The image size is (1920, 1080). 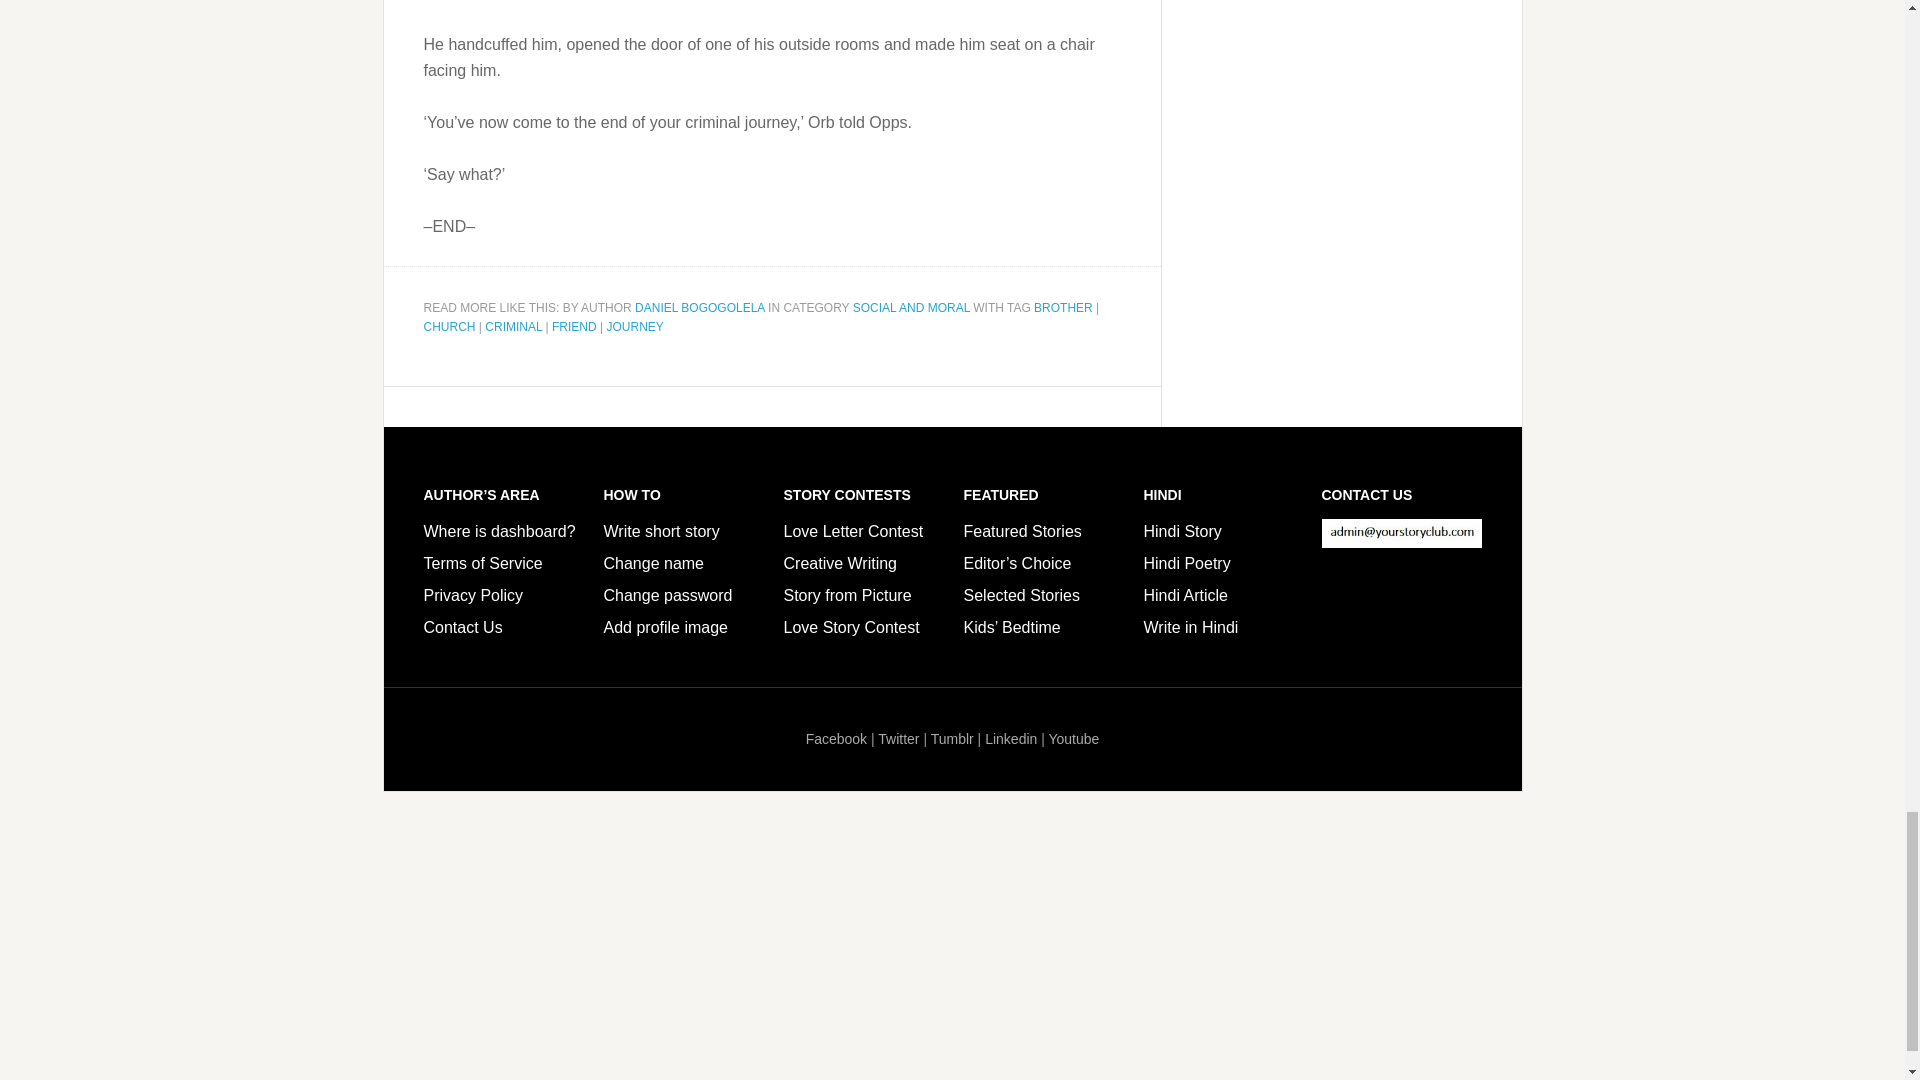 What do you see at coordinates (513, 326) in the screenshot?
I see `CRIMINAL` at bounding box center [513, 326].